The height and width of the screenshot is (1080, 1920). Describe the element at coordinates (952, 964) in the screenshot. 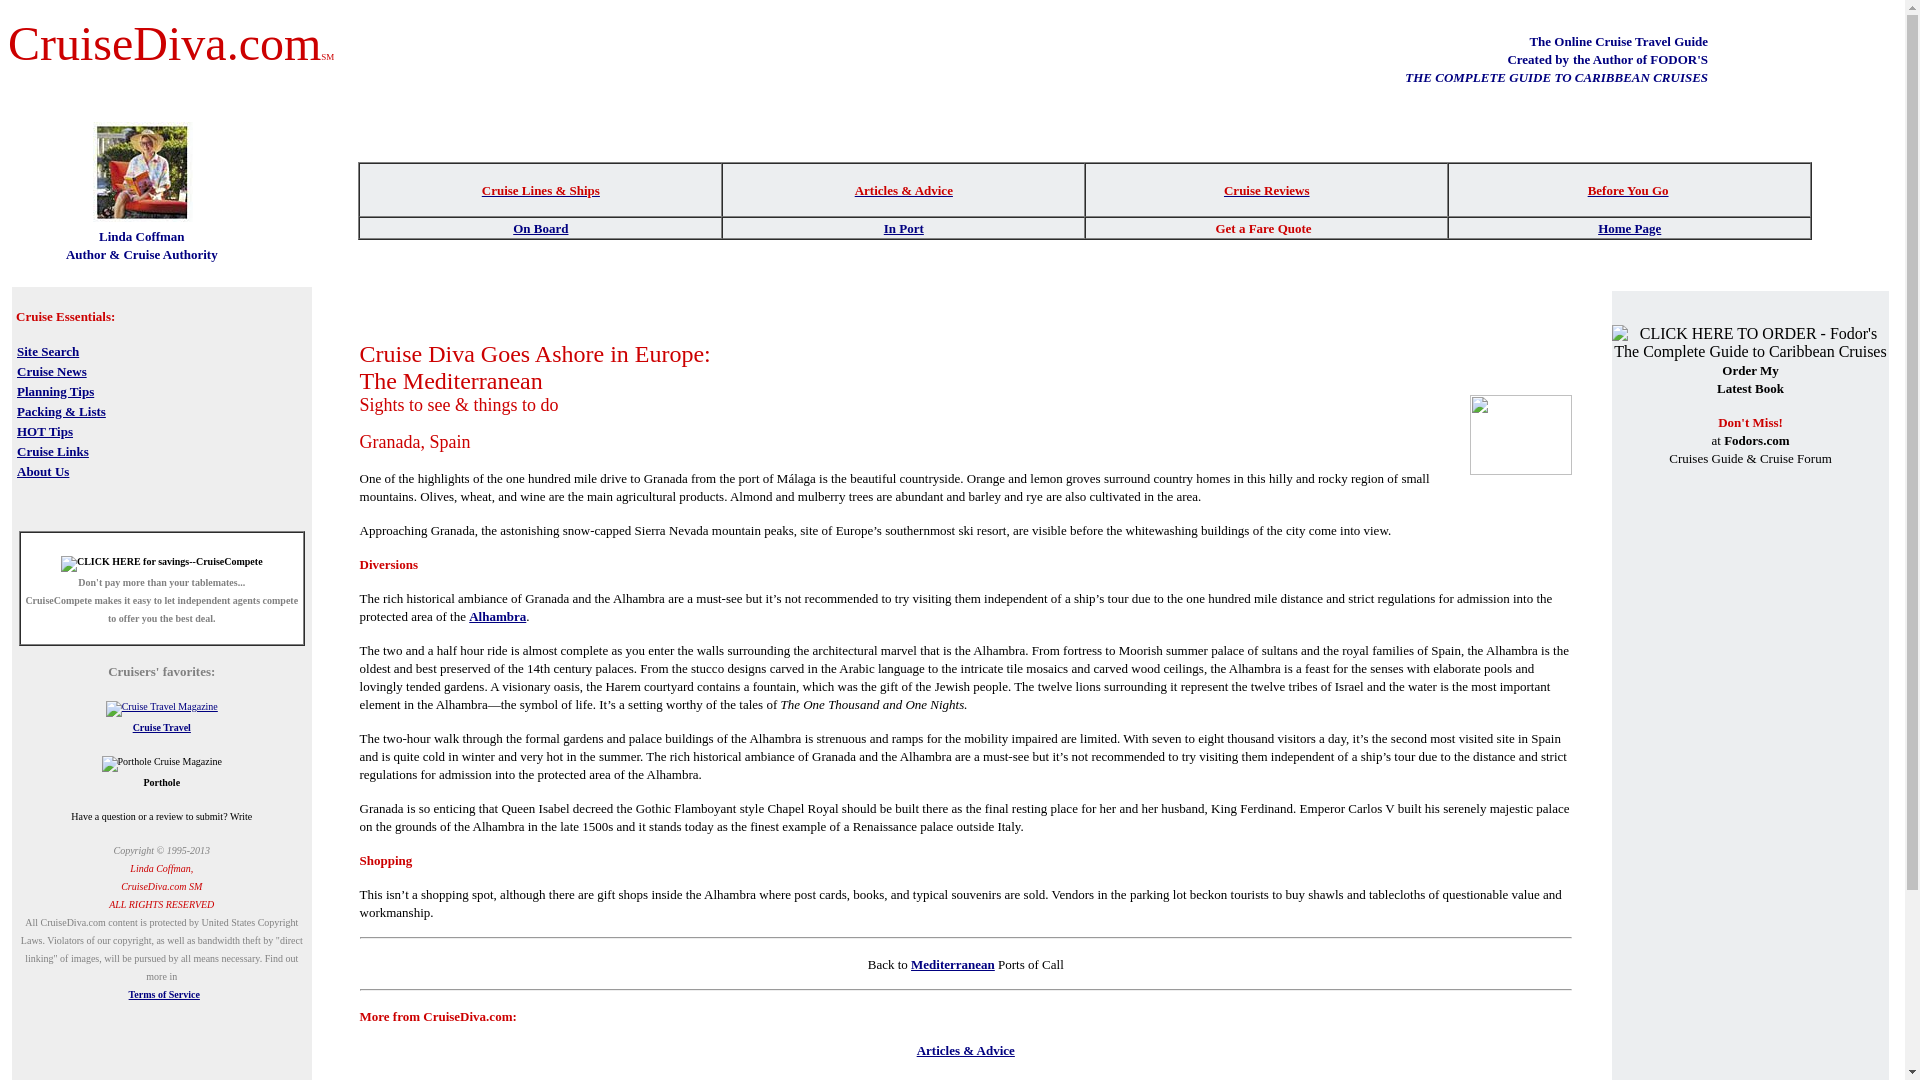

I see `Mediterranean` at that location.